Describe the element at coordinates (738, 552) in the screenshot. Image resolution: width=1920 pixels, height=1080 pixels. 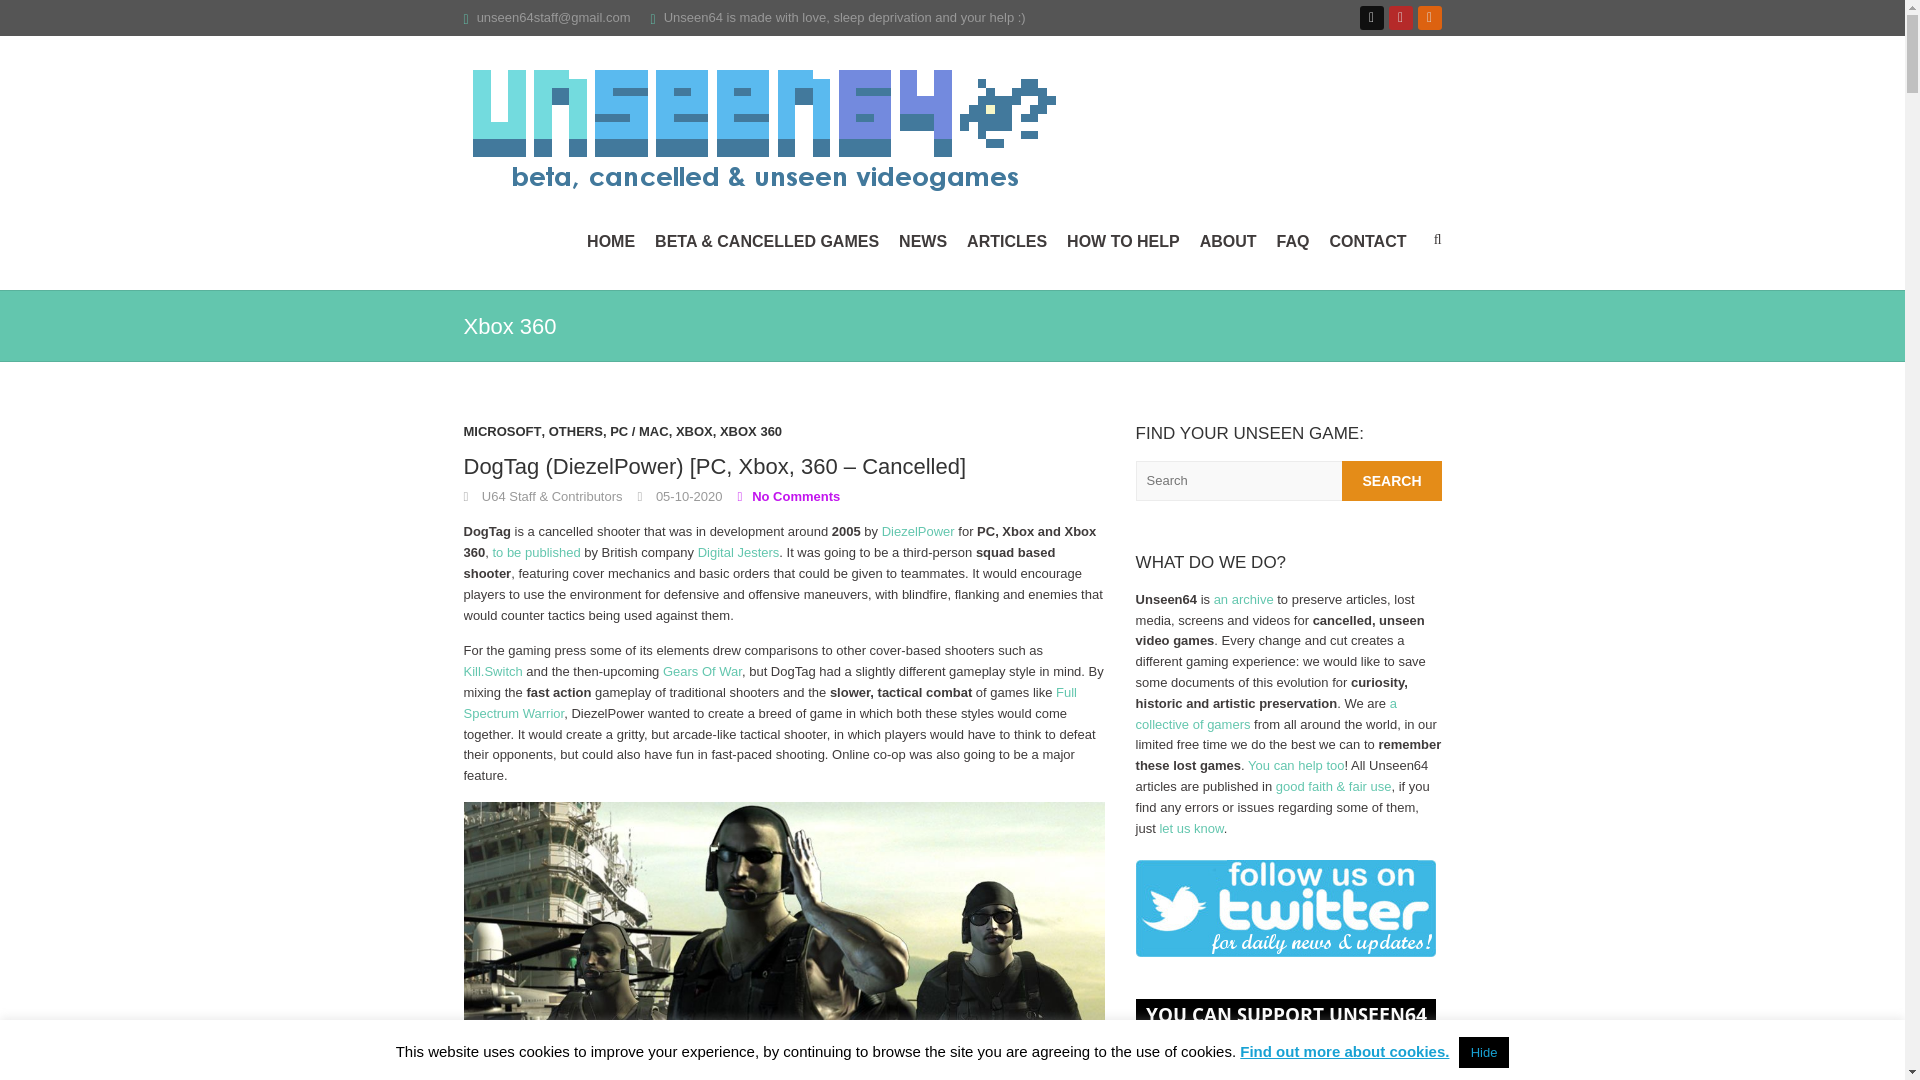
I see `Digital Jesters` at that location.